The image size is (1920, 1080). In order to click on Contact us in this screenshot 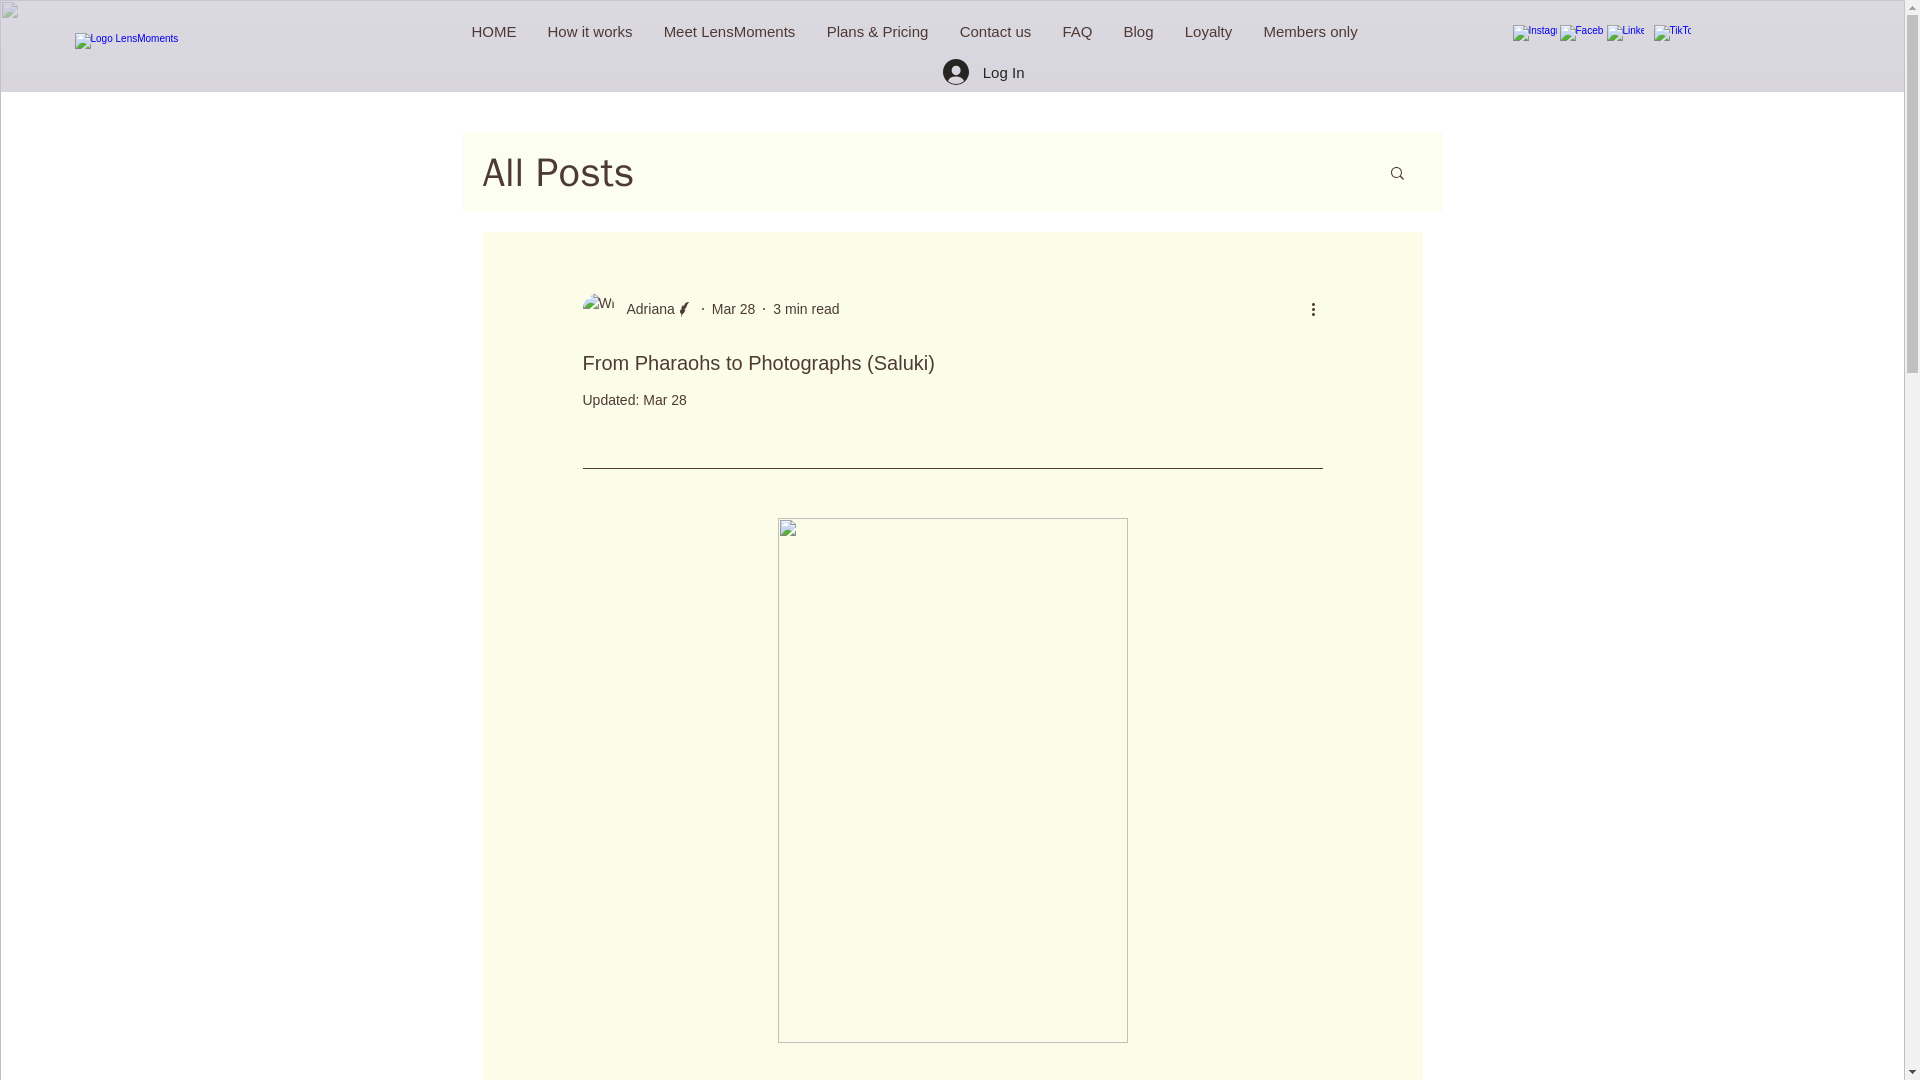, I will do `click(995, 32)`.